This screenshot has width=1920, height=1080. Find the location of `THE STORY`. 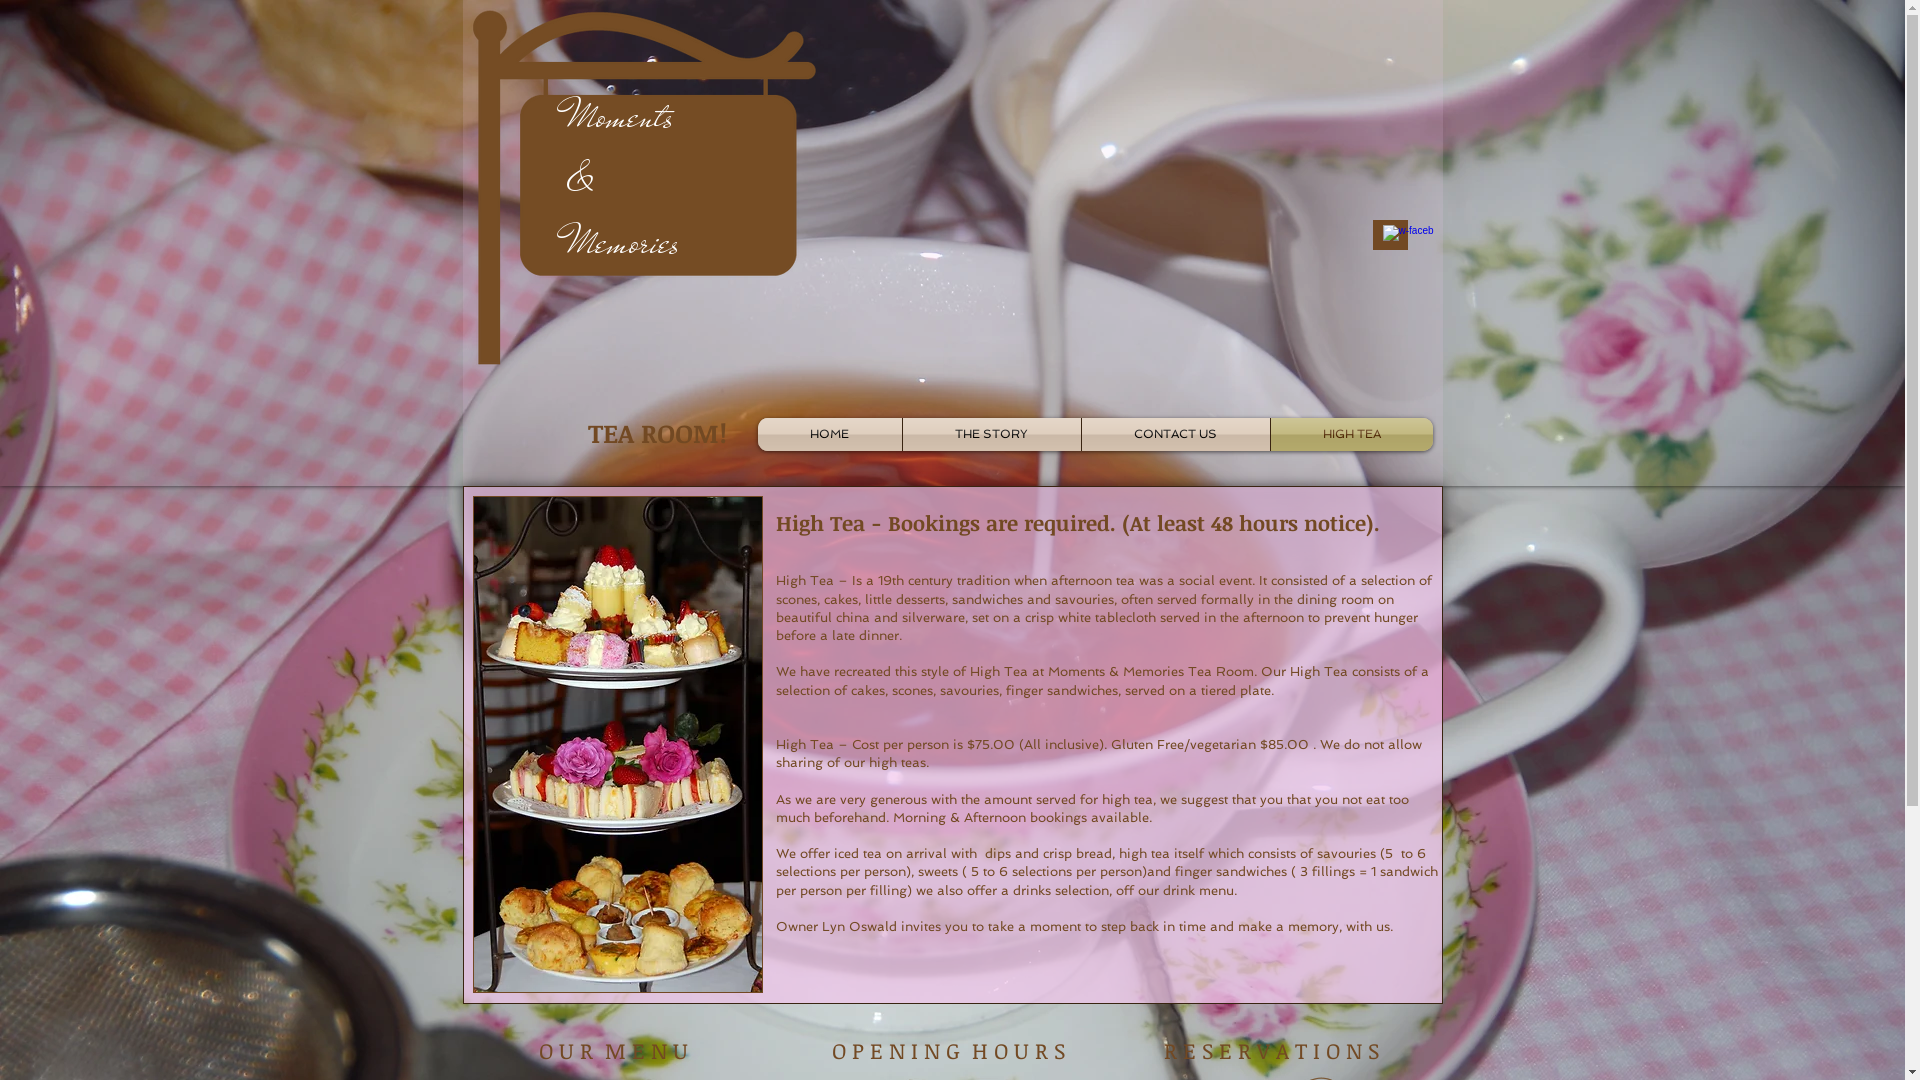

THE STORY is located at coordinates (991, 434).